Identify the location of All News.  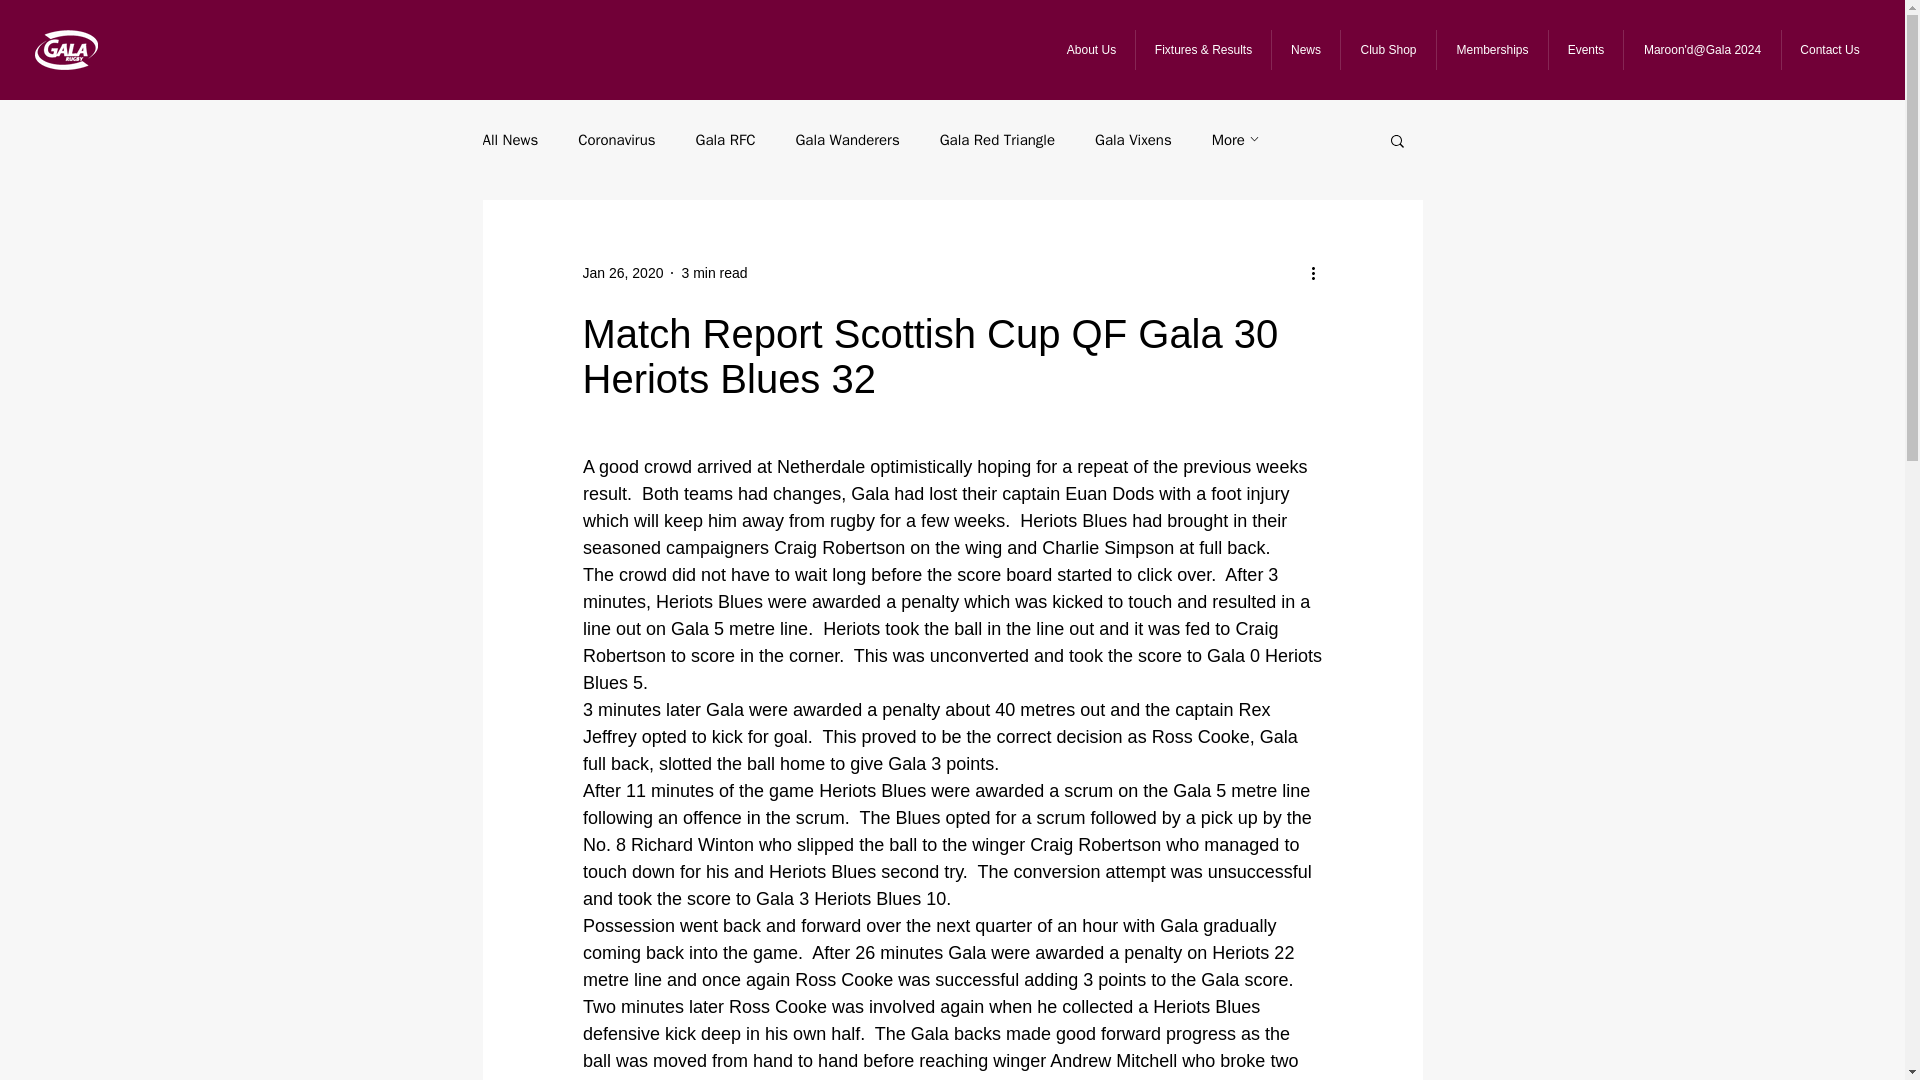
(509, 139).